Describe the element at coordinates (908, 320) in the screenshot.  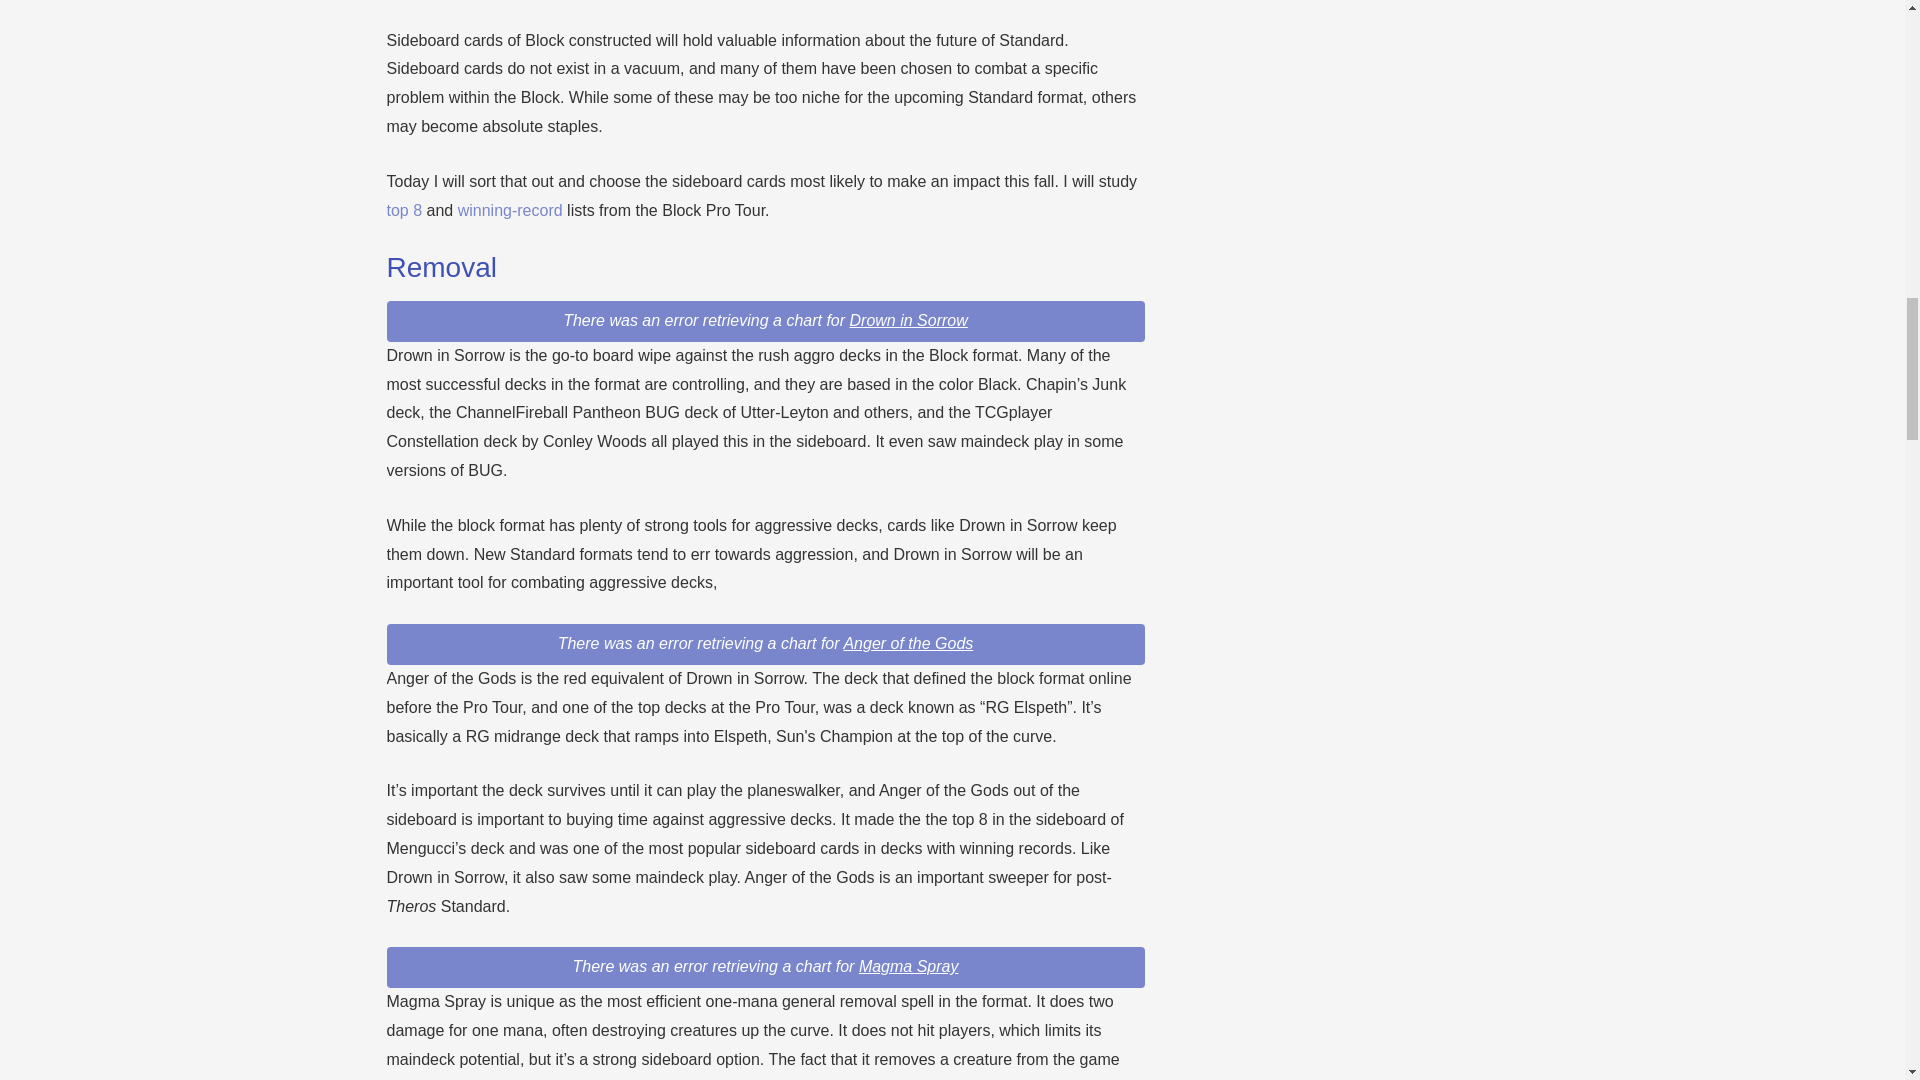
I see `Drown in Sorrow` at that location.